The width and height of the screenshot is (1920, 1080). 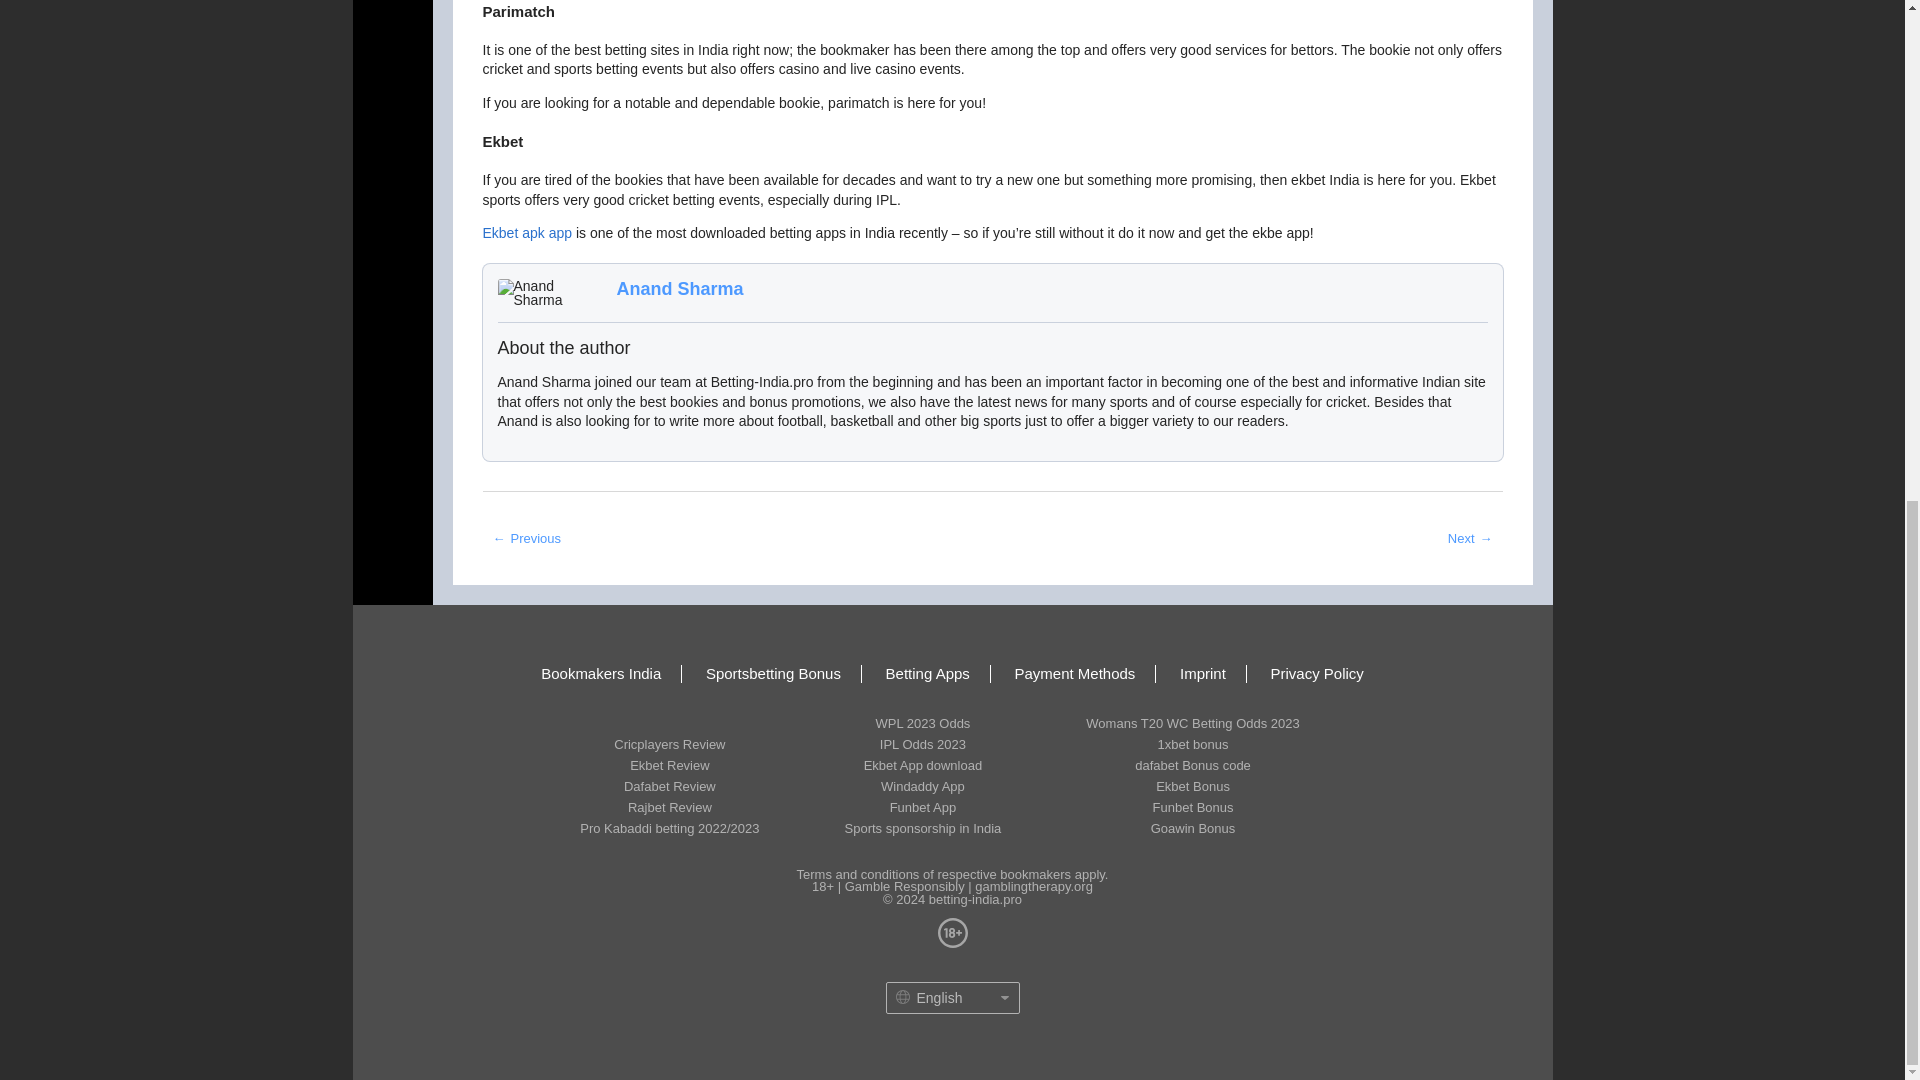 What do you see at coordinates (923, 744) in the screenshot?
I see `IPL Odds 2023` at bounding box center [923, 744].